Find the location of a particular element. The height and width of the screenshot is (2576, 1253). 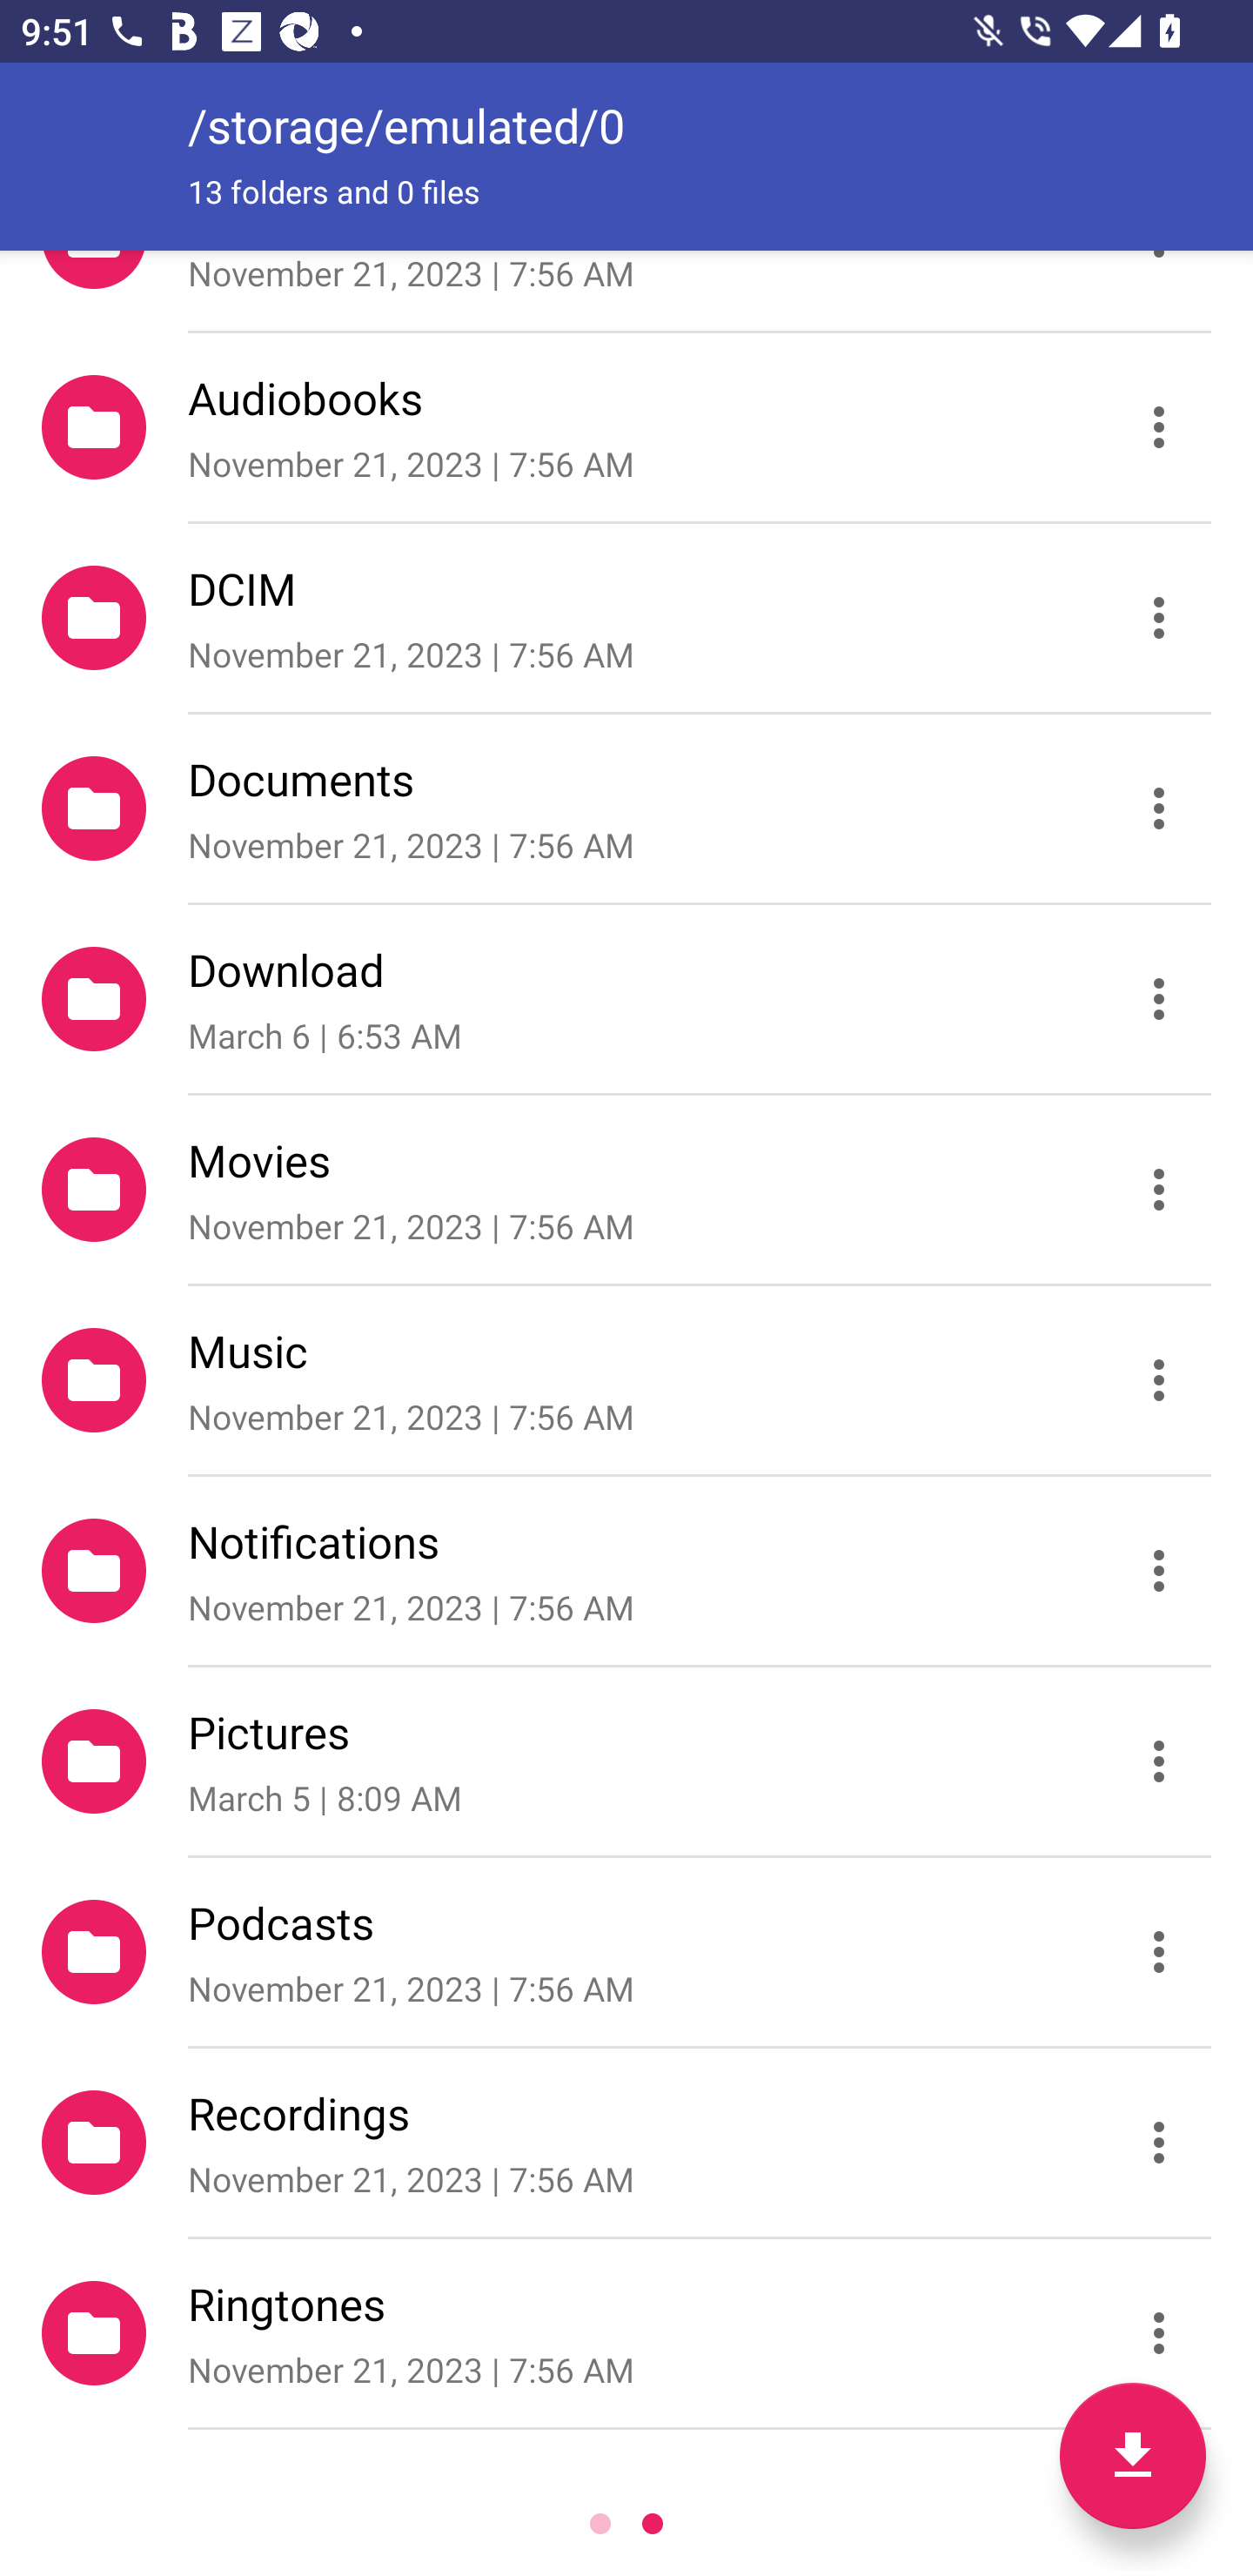

Podcasts November 21, 2023 | 7:56 AM is located at coordinates (626, 1951).